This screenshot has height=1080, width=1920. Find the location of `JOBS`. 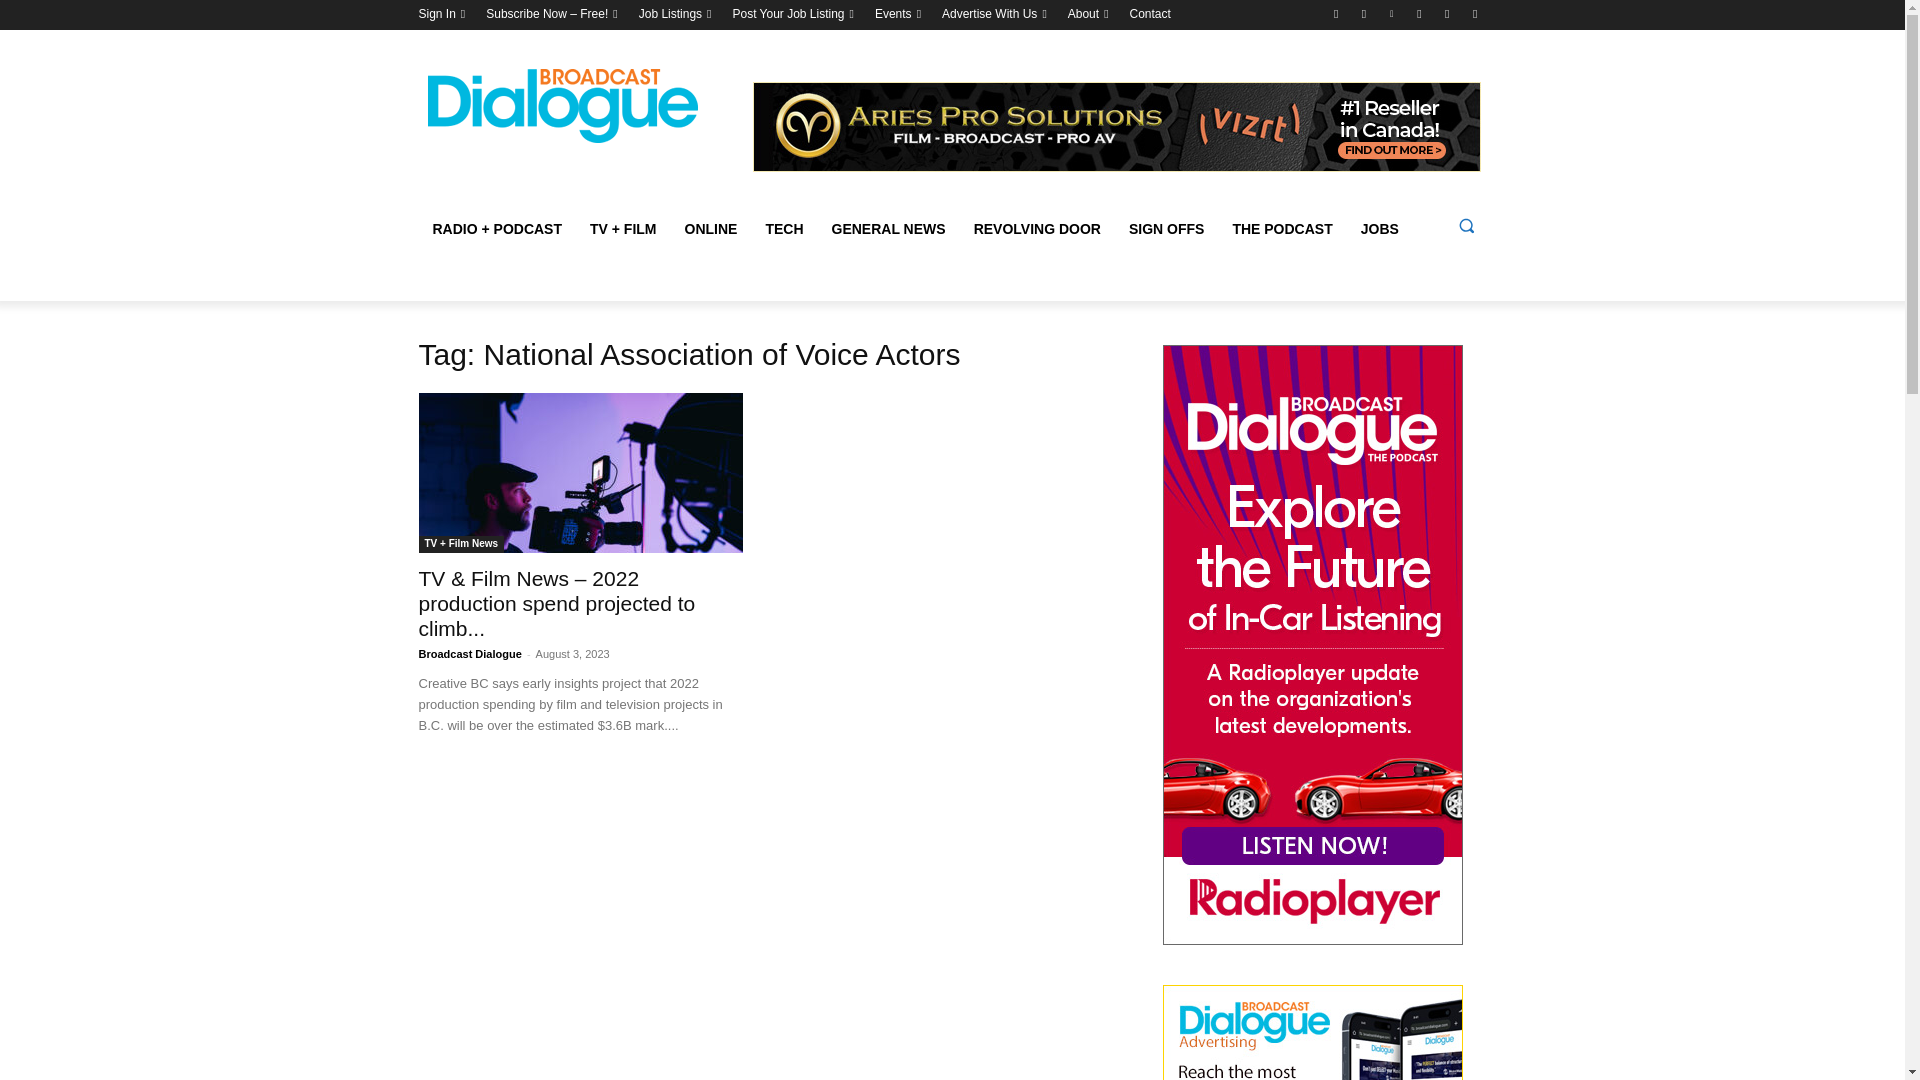

JOBS is located at coordinates (1380, 228).